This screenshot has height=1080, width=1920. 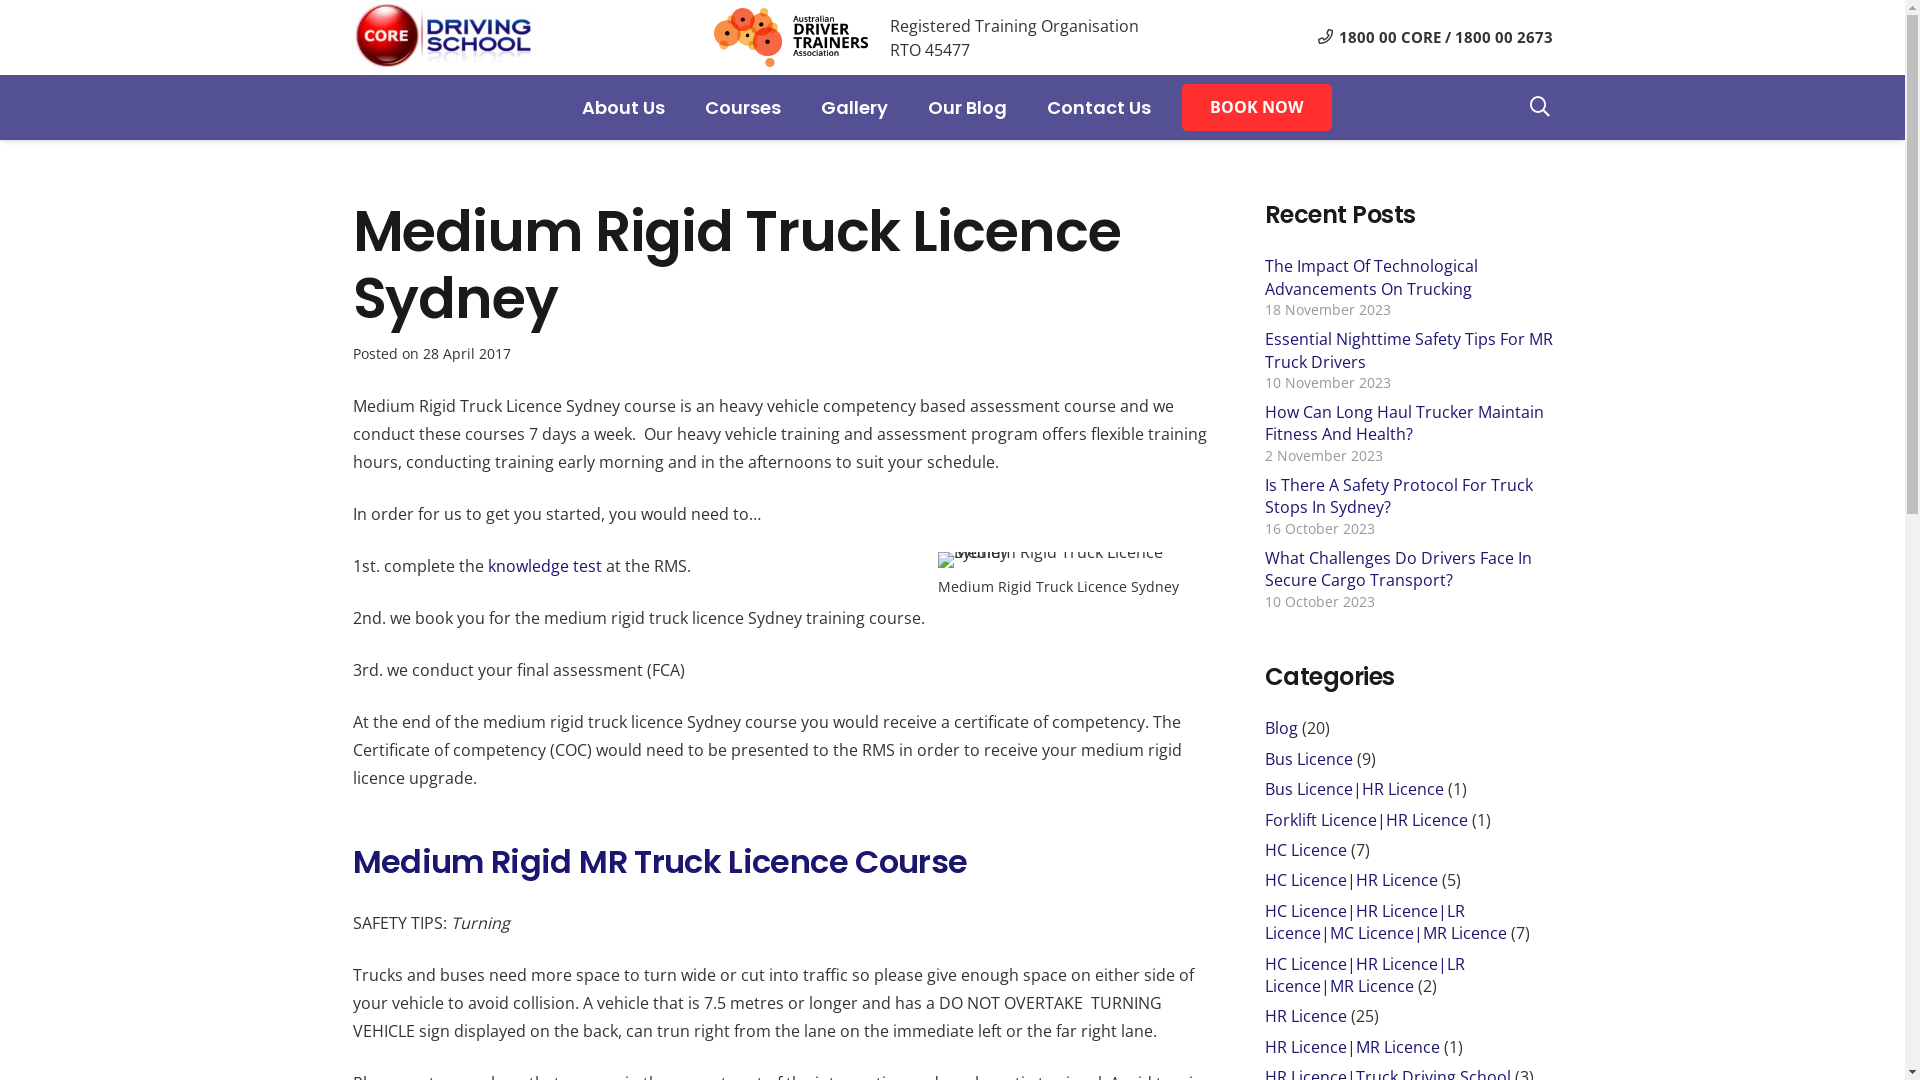 What do you see at coordinates (624, 108) in the screenshot?
I see `About Us` at bounding box center [624, 108].